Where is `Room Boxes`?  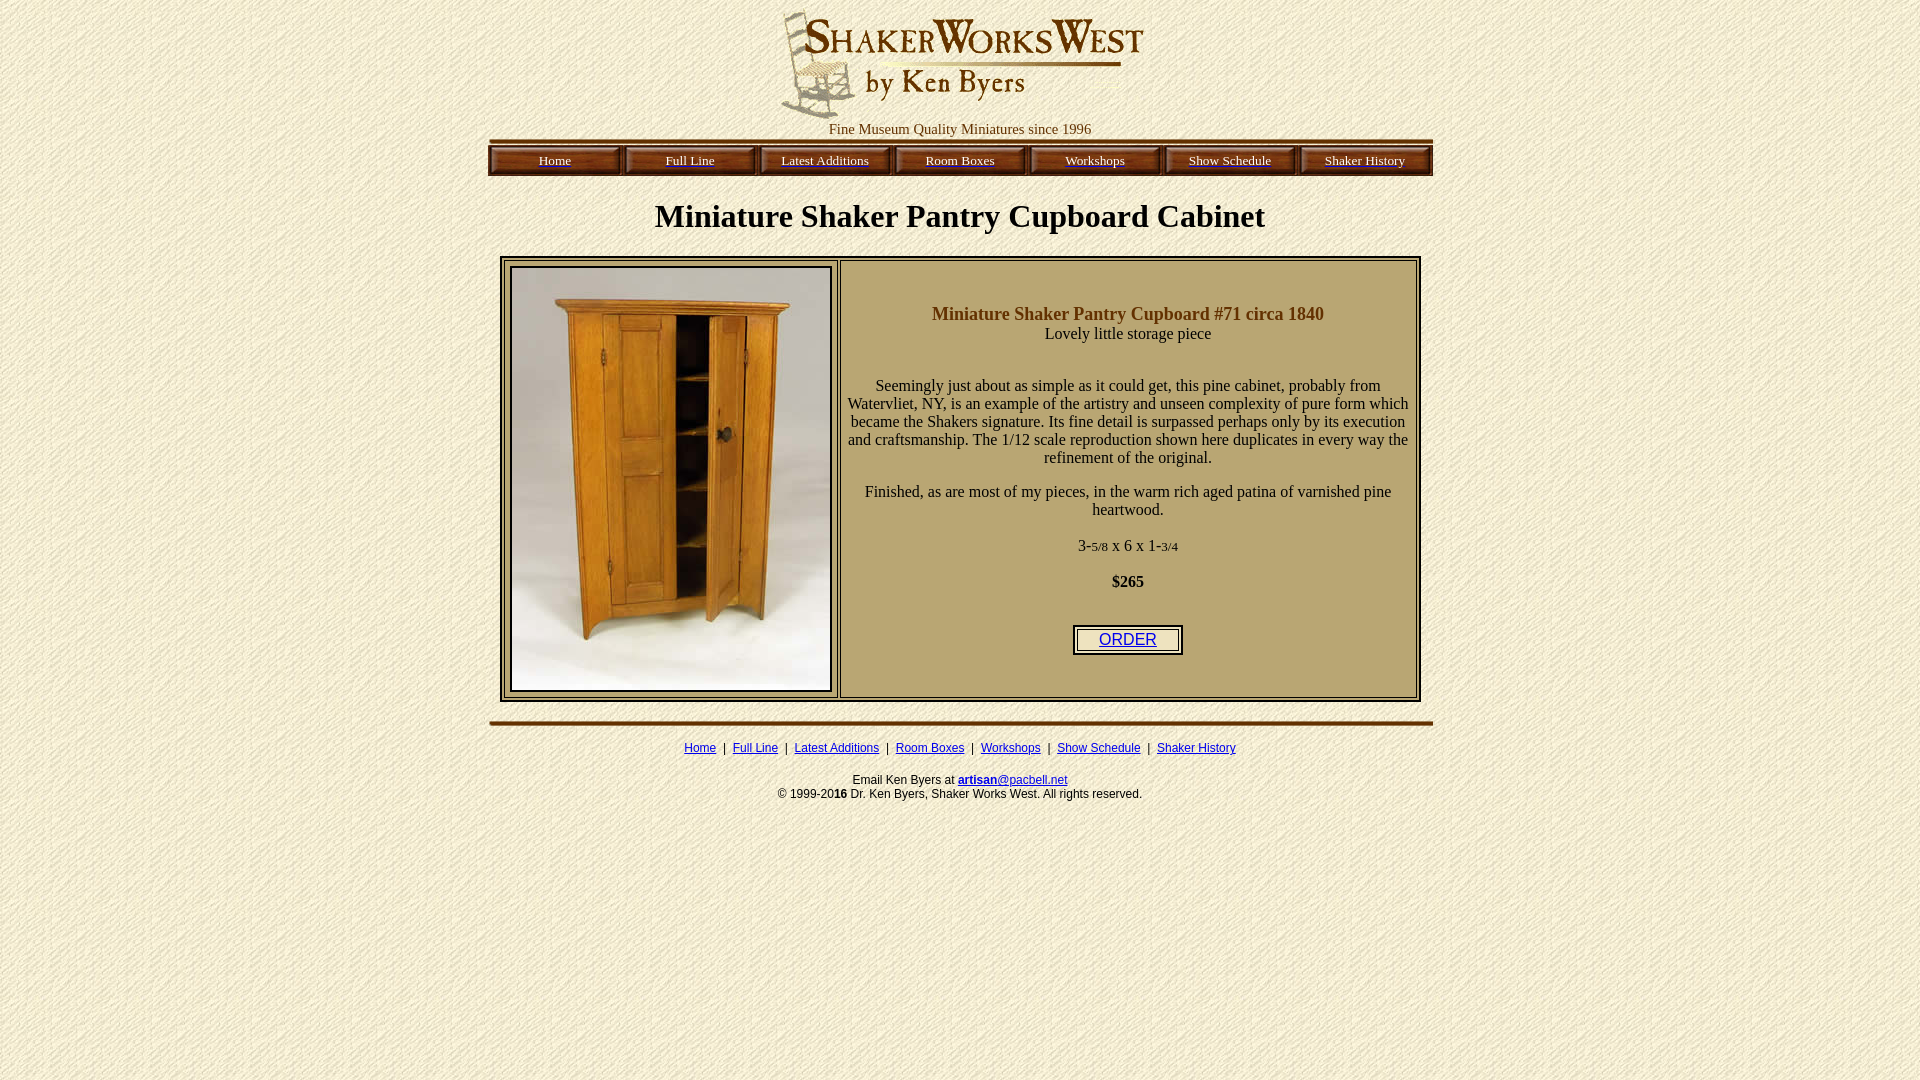 Room Boxes is located at coordinates (960, 160).